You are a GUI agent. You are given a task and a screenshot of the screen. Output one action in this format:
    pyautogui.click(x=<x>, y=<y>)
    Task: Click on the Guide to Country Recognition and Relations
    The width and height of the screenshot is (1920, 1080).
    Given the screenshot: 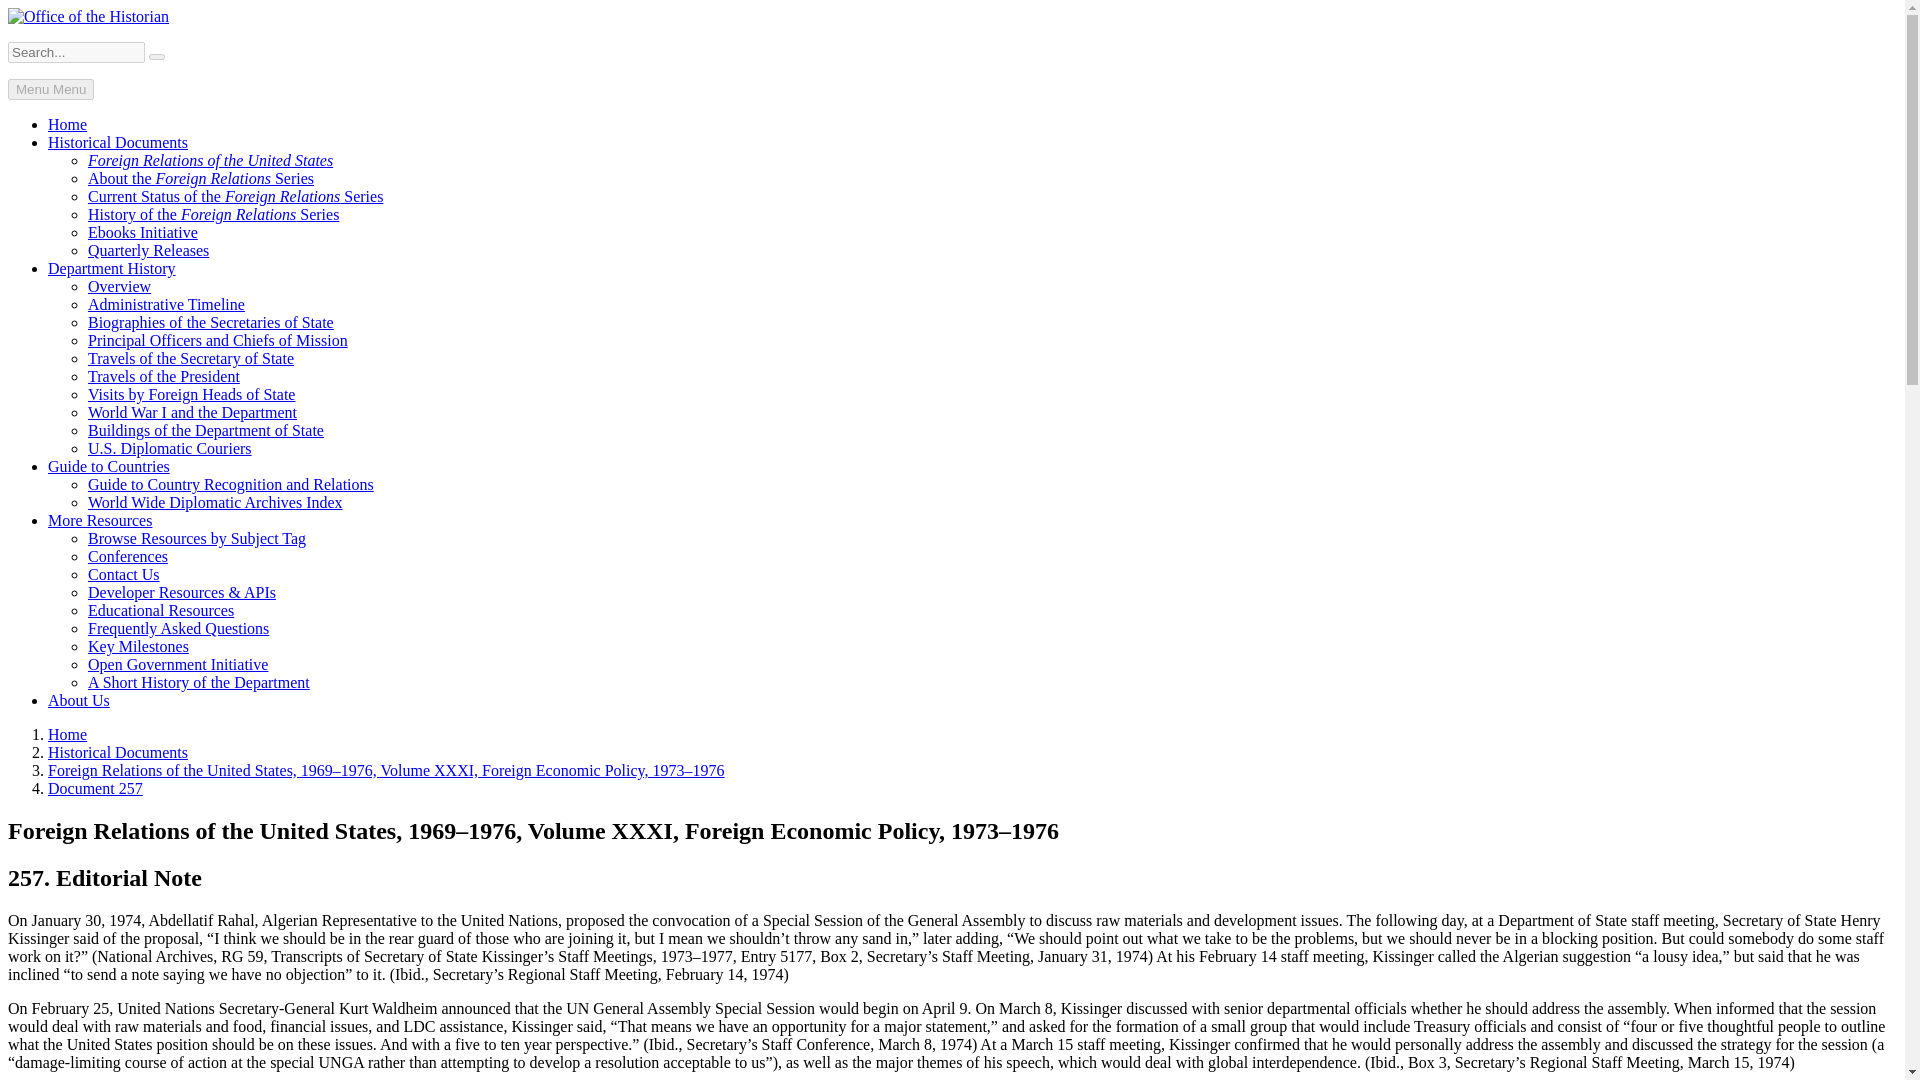 What is the action you would take?
    pyautogui.click(x=231, y=484)
    